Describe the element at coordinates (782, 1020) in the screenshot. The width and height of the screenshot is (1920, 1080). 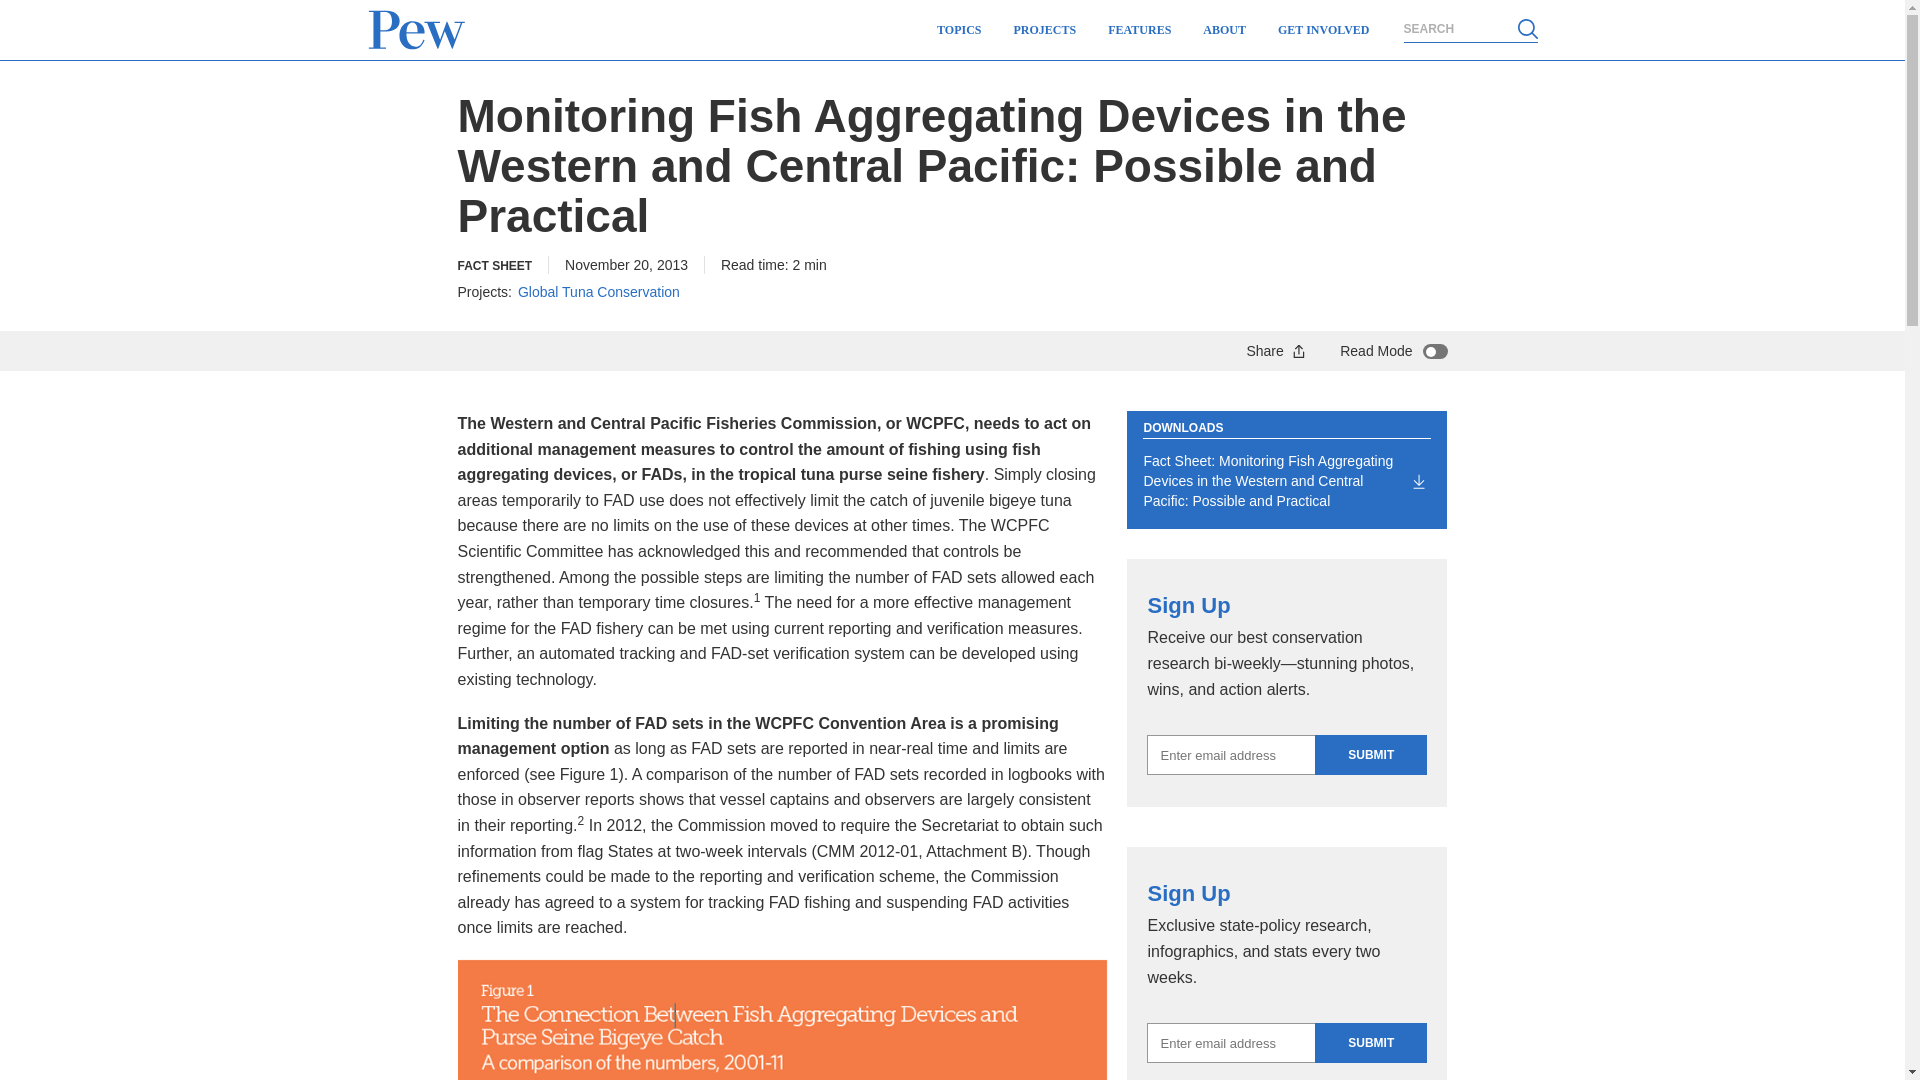
I see `tuna-fig1` at that location.